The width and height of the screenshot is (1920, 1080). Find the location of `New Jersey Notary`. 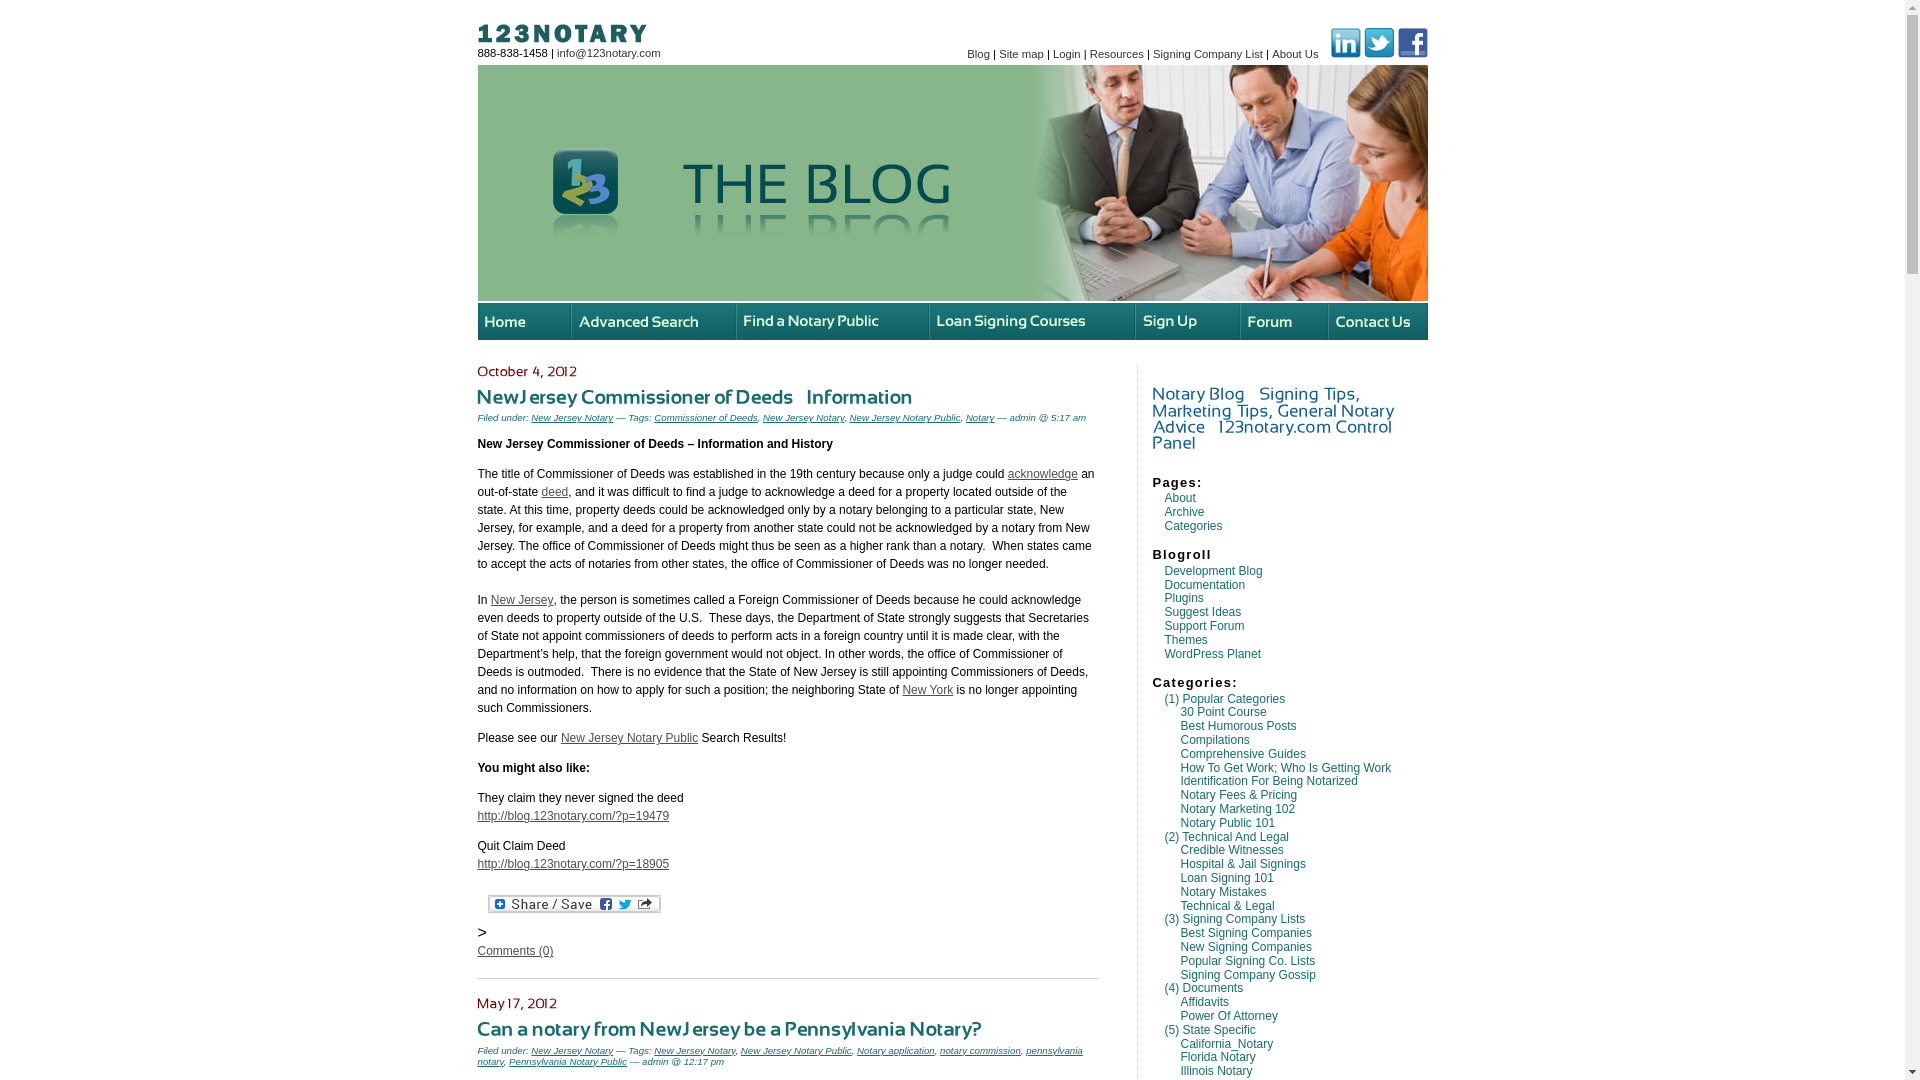

New Jersey Notary is located at coordinates (572, 1050).